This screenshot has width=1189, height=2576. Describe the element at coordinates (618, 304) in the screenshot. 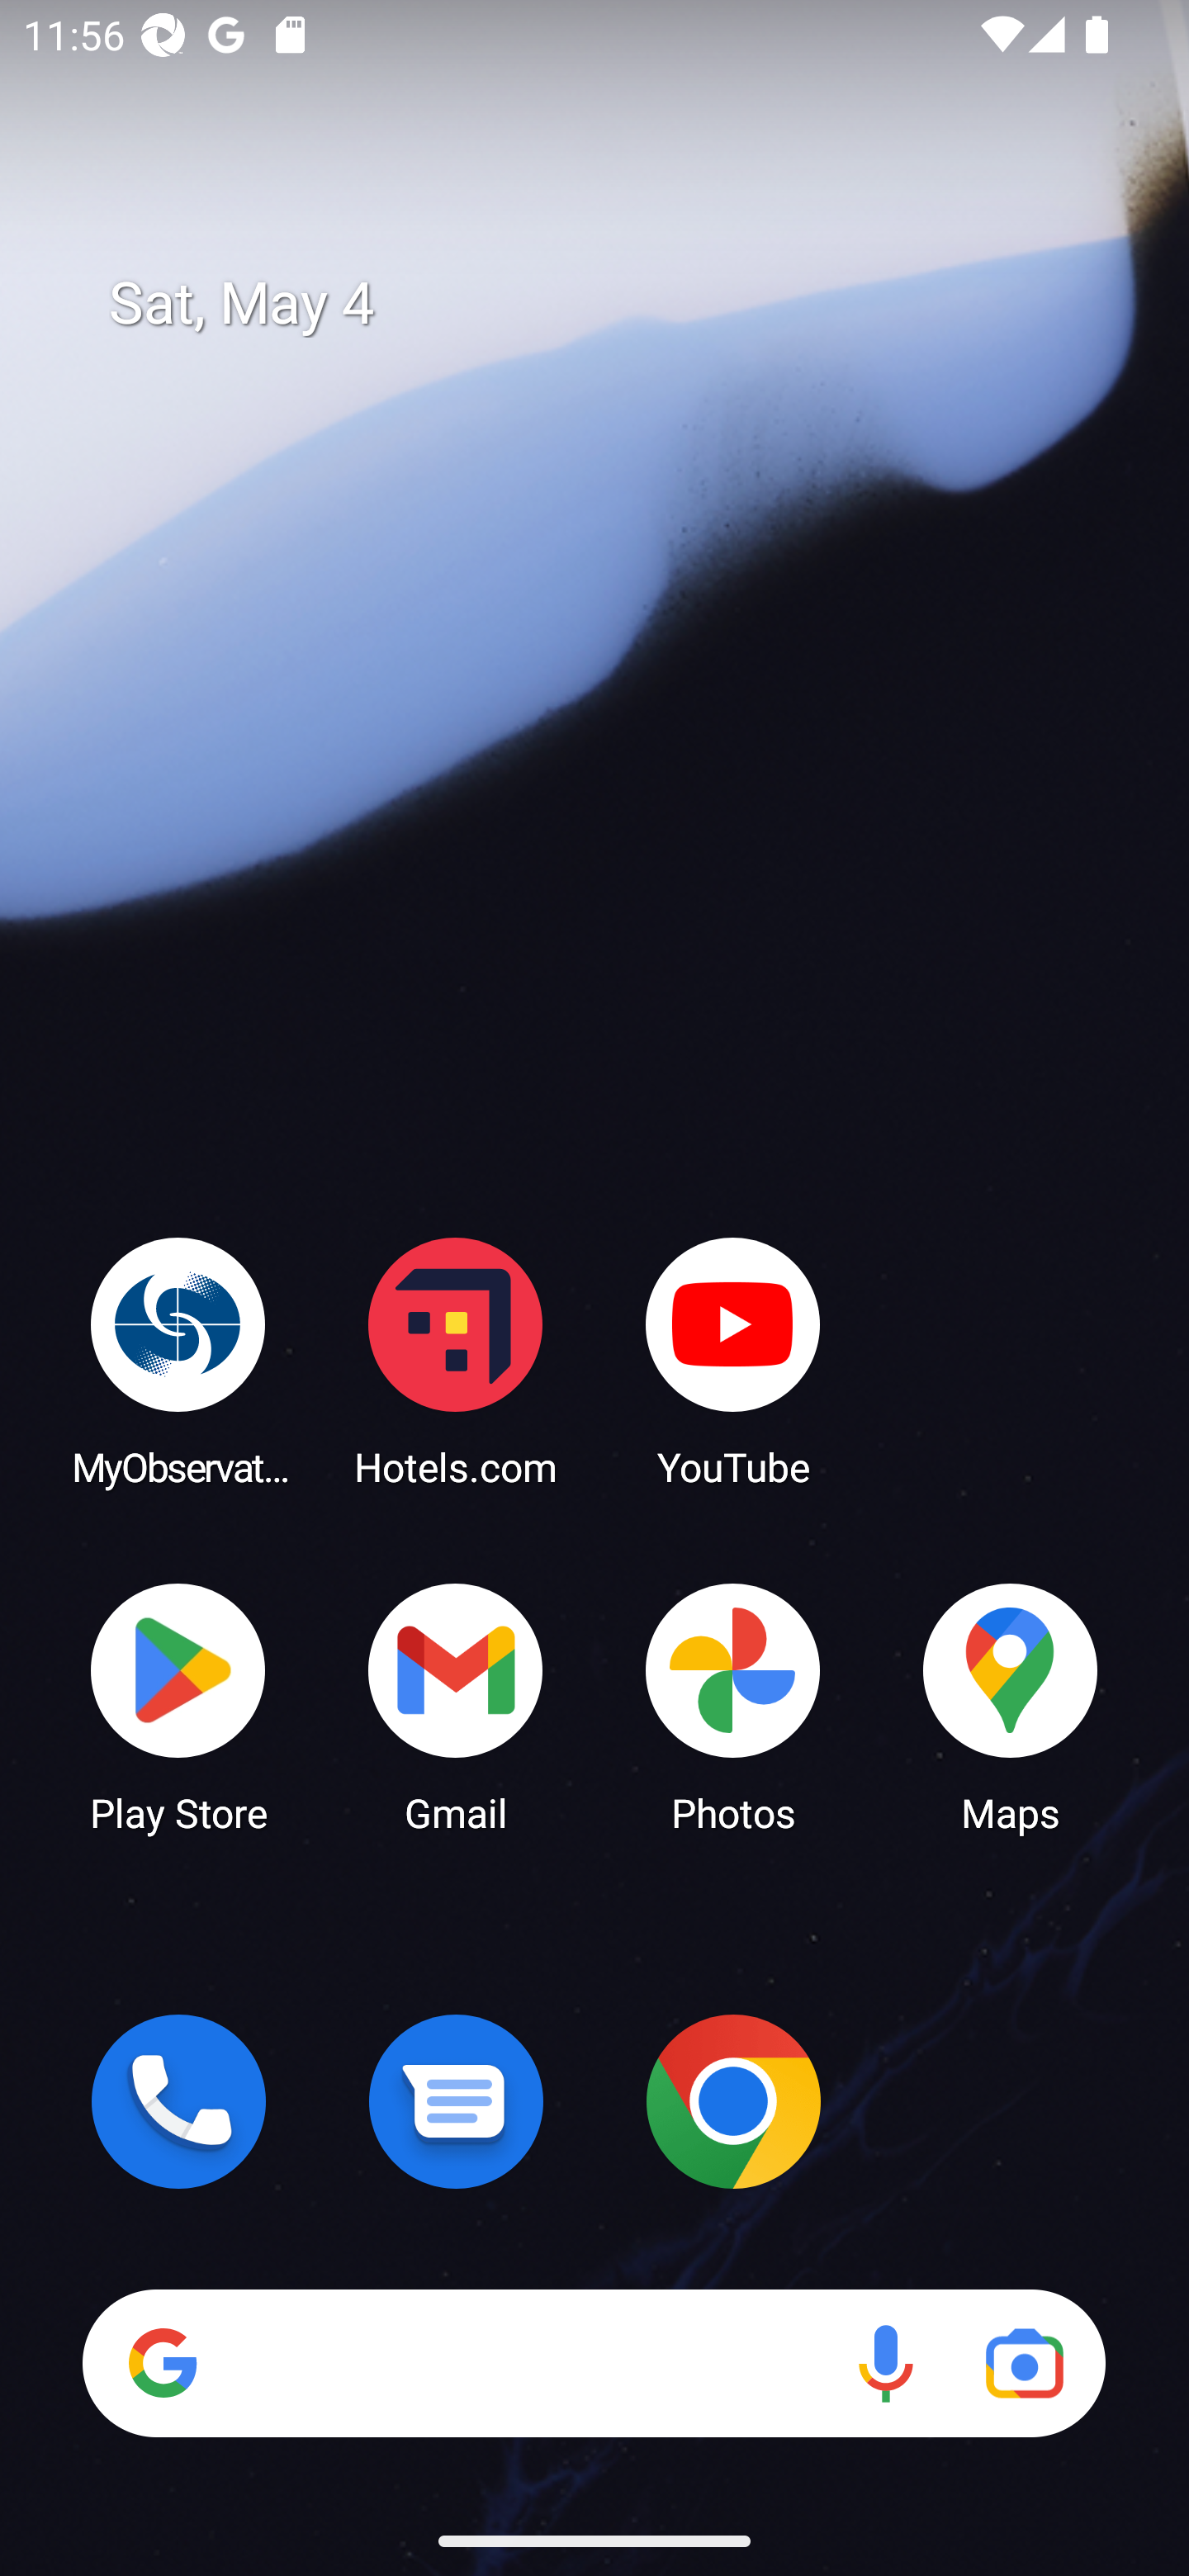

I see `Sat, May 4` at that location.